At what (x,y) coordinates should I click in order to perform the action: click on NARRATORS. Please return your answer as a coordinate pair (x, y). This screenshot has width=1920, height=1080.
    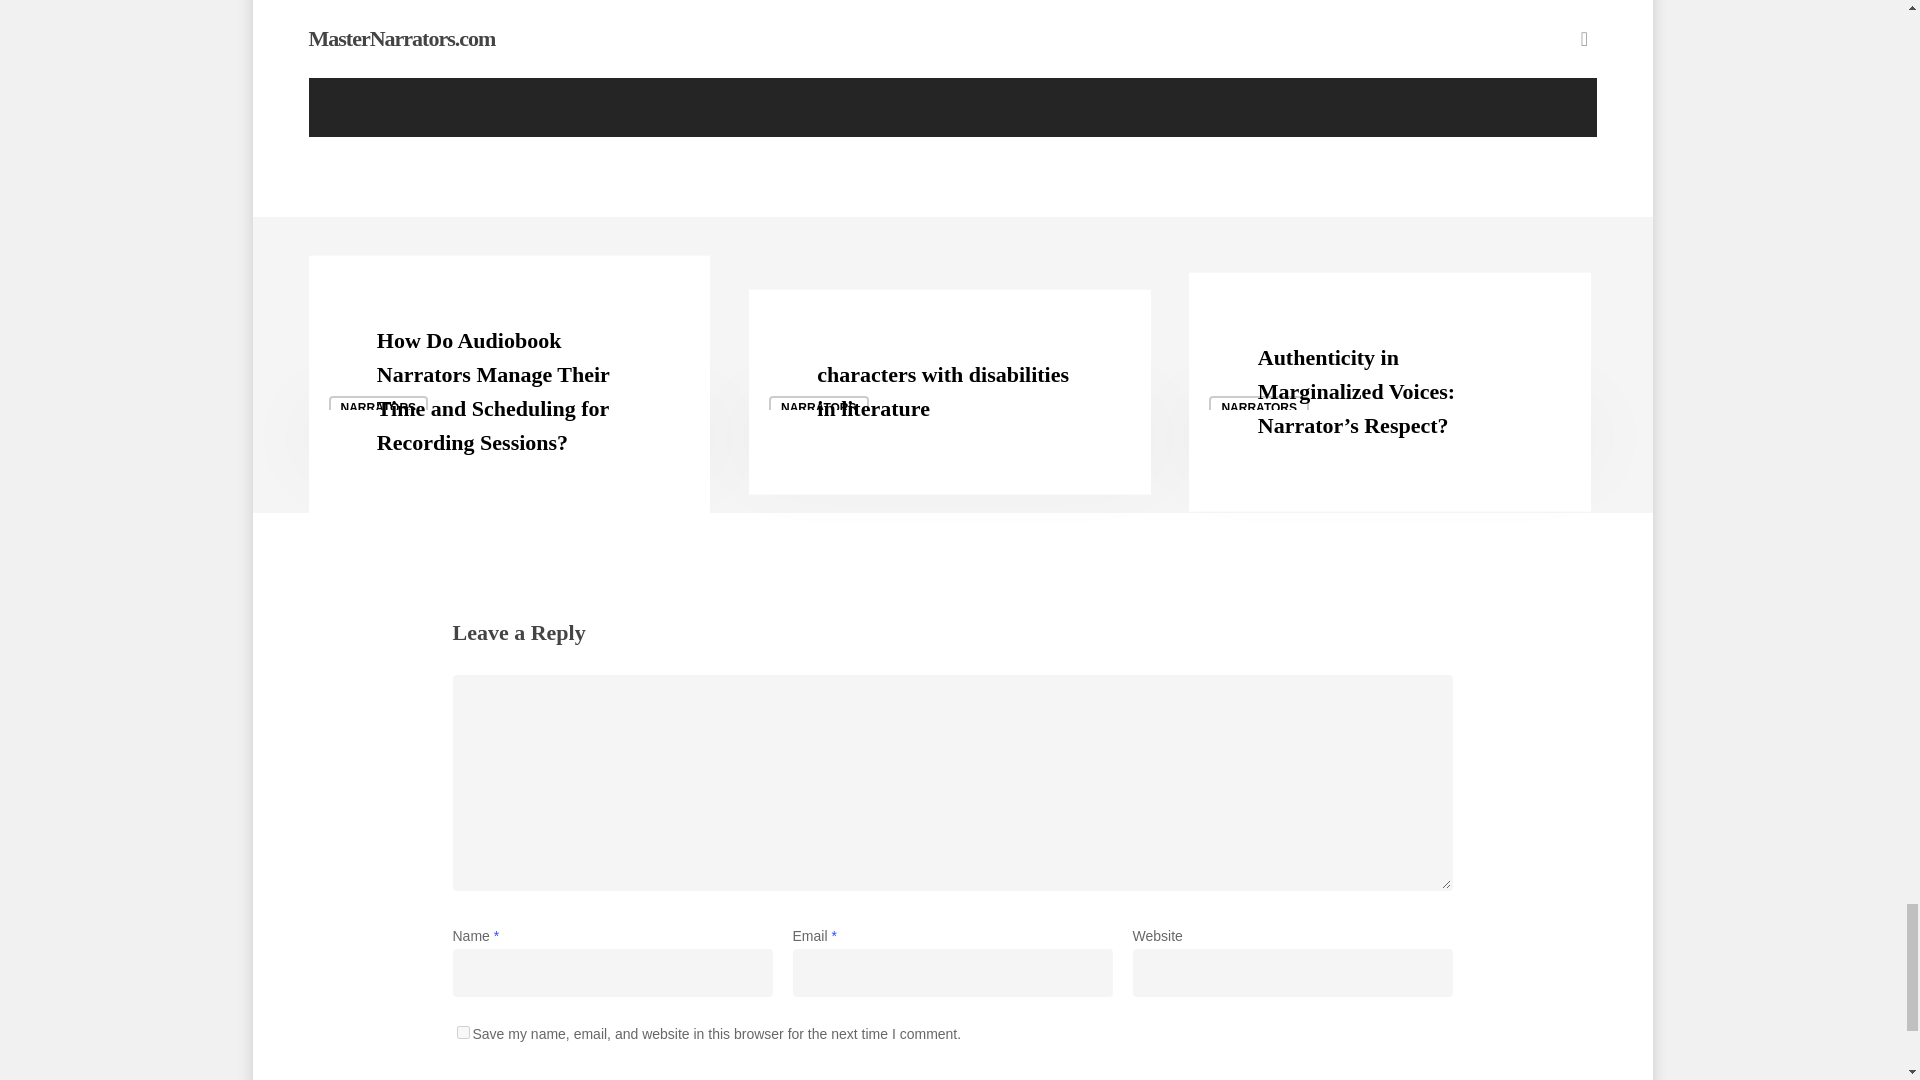
    Looking at the image, I should click on (378, 408).